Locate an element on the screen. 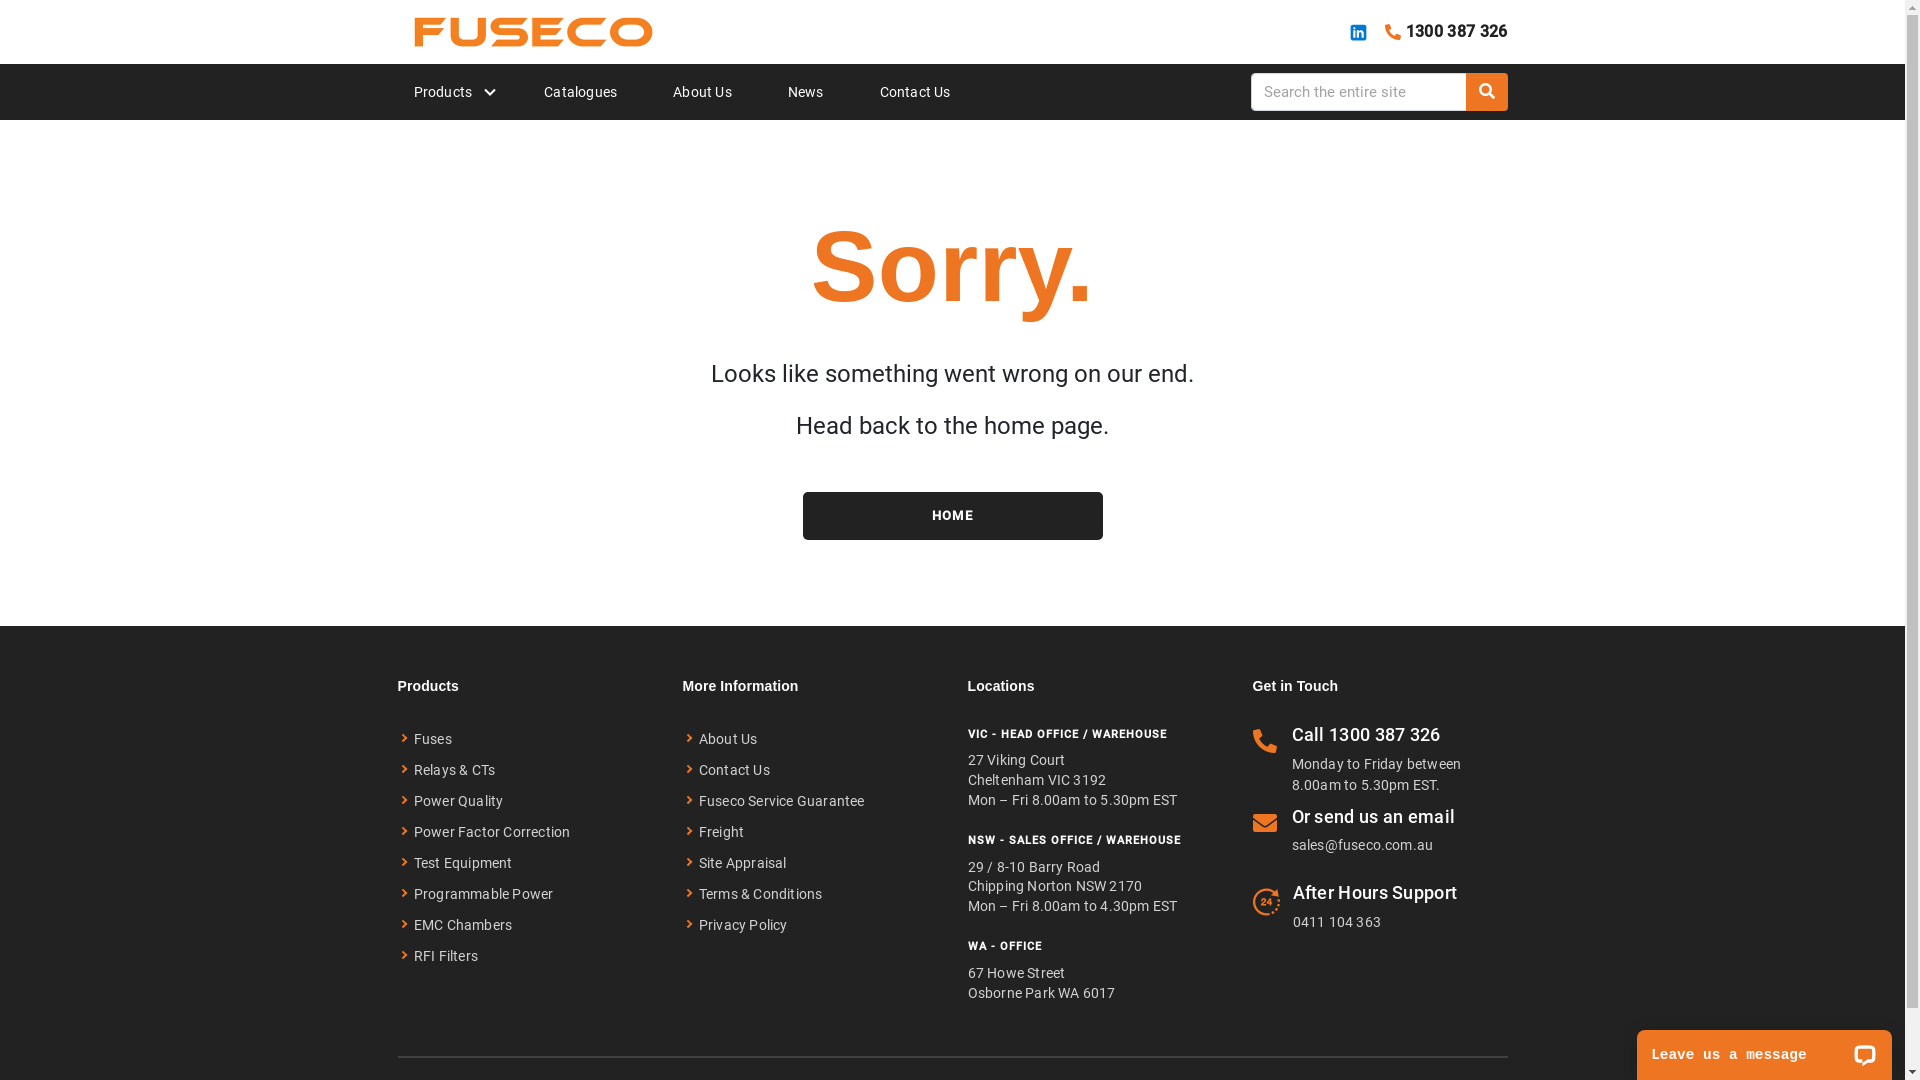 The image size is (1920, 1080). HOME is located at coordinates (952, 516).